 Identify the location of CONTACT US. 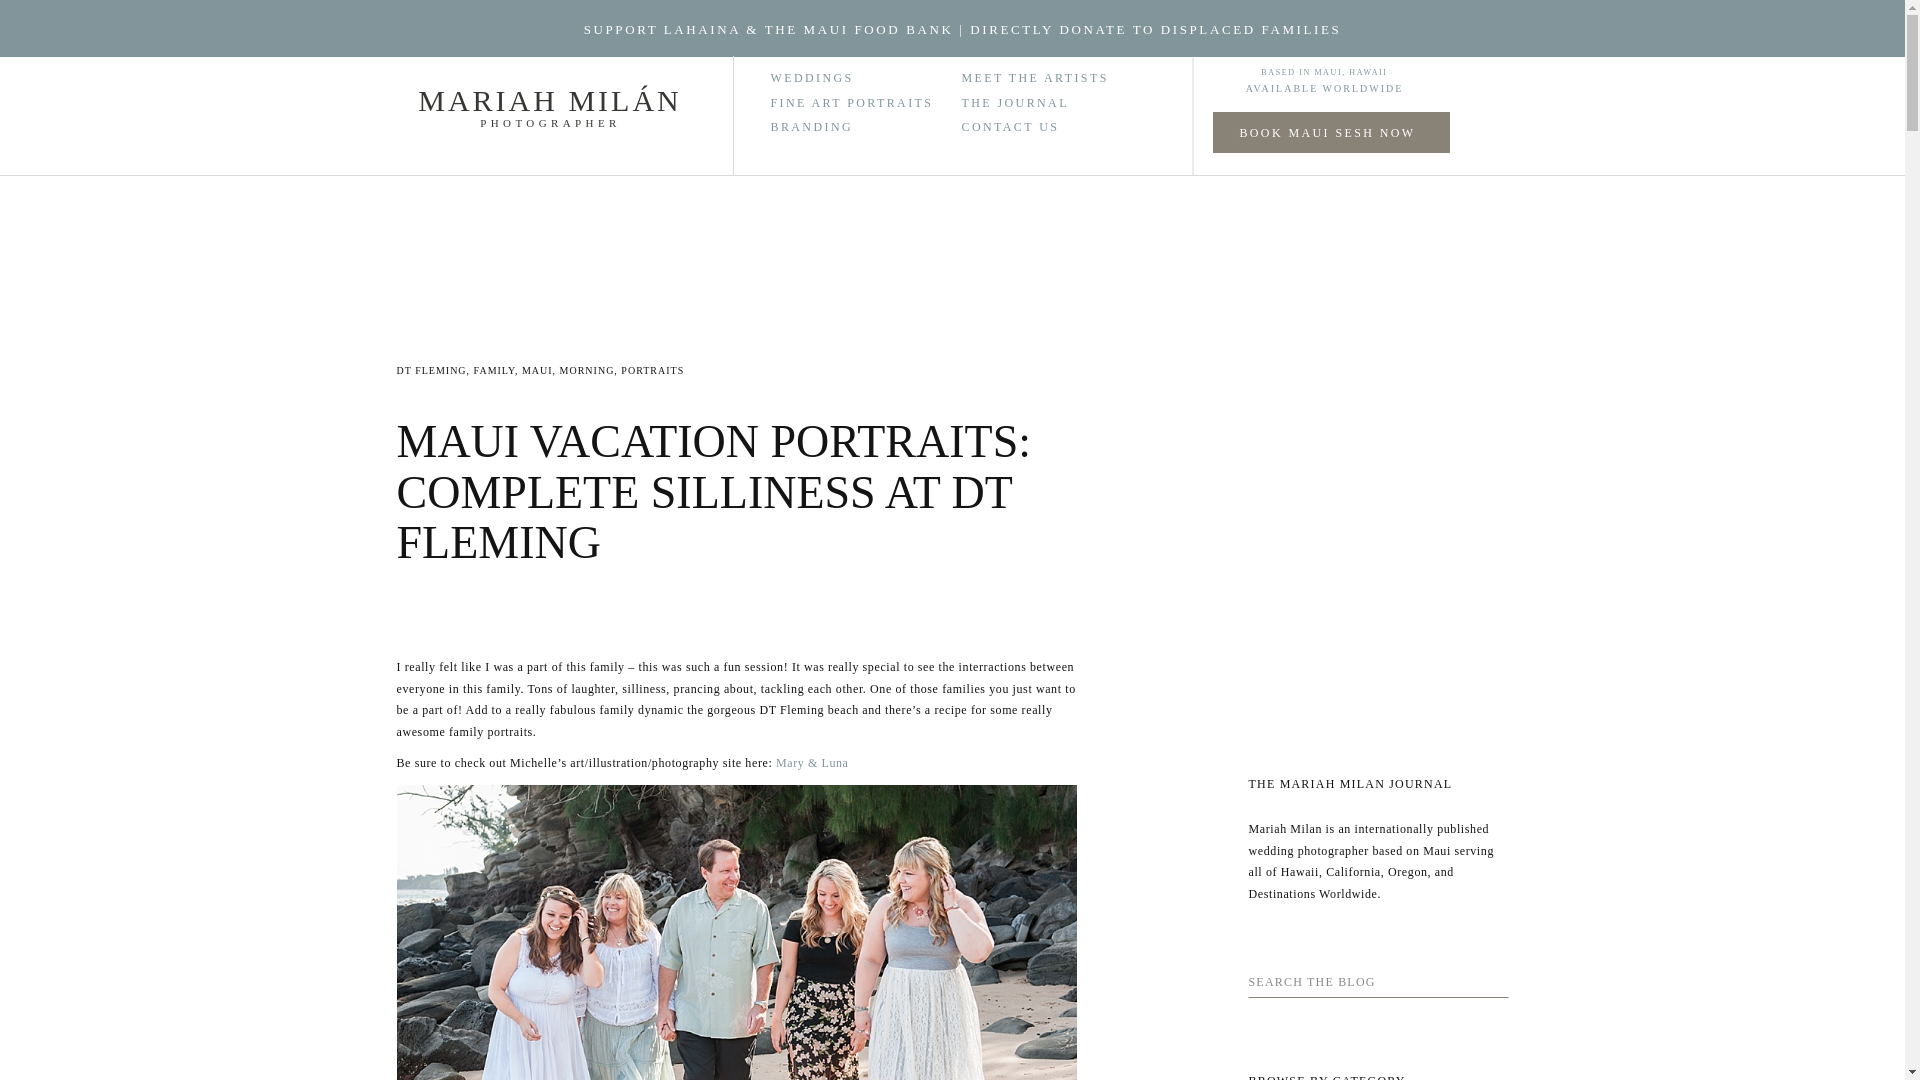
(1026, 122).